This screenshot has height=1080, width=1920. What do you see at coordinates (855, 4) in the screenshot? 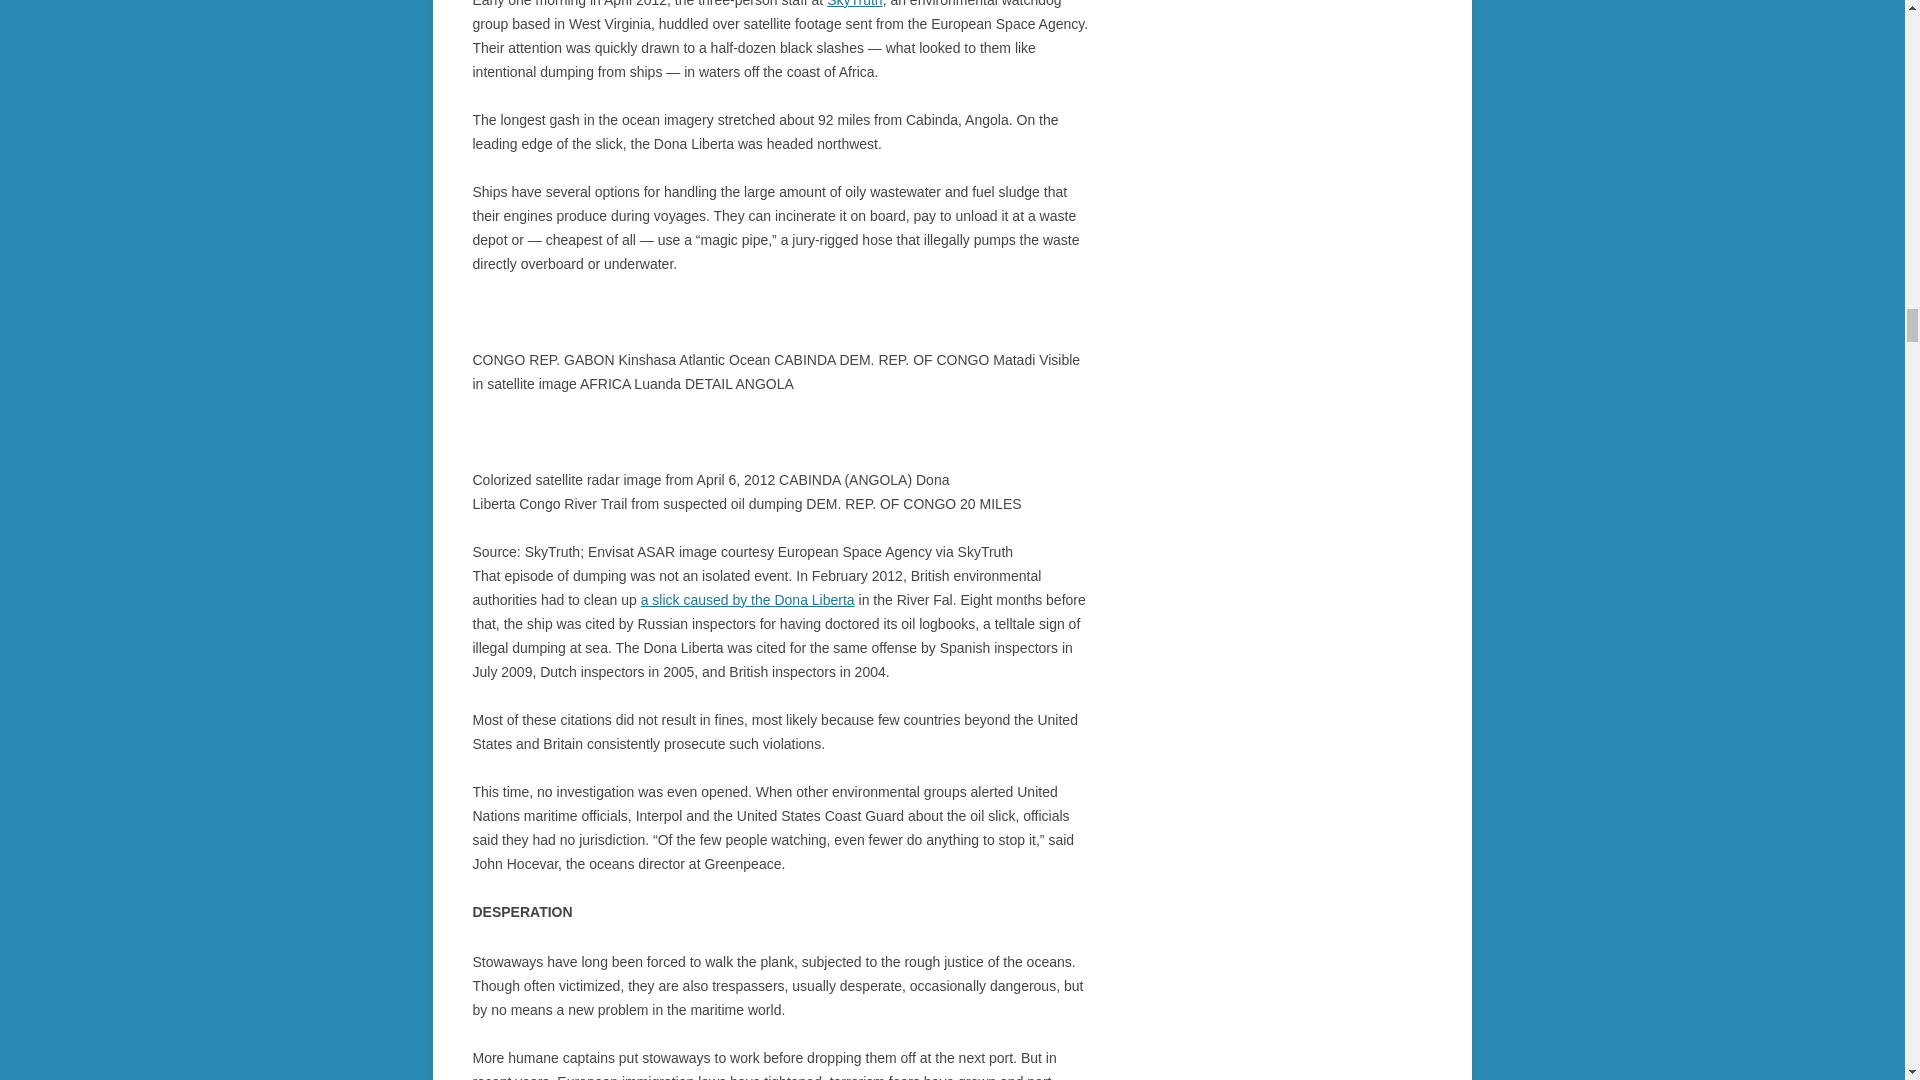
I see `SkyTruth` at bounding box center [855, 4].